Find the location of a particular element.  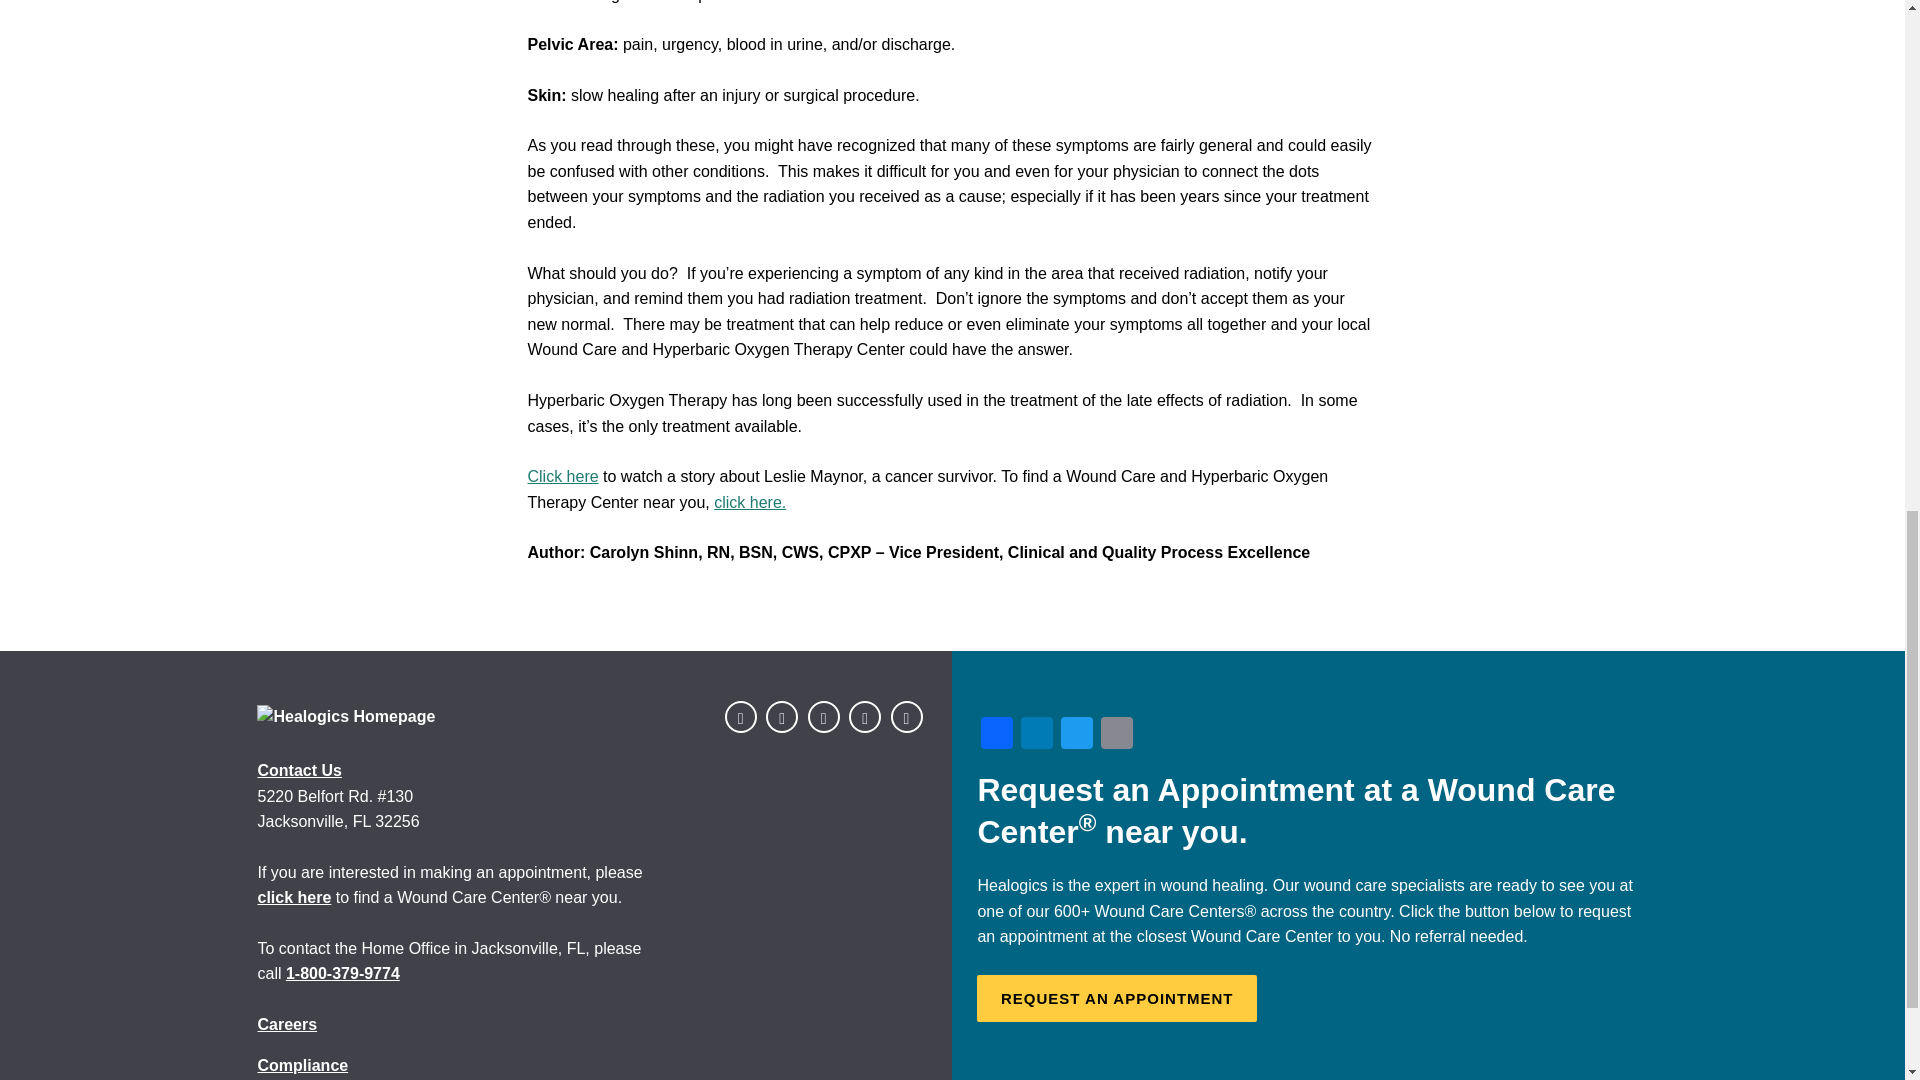

LinkedIn is located at coordinates (1037, 735).